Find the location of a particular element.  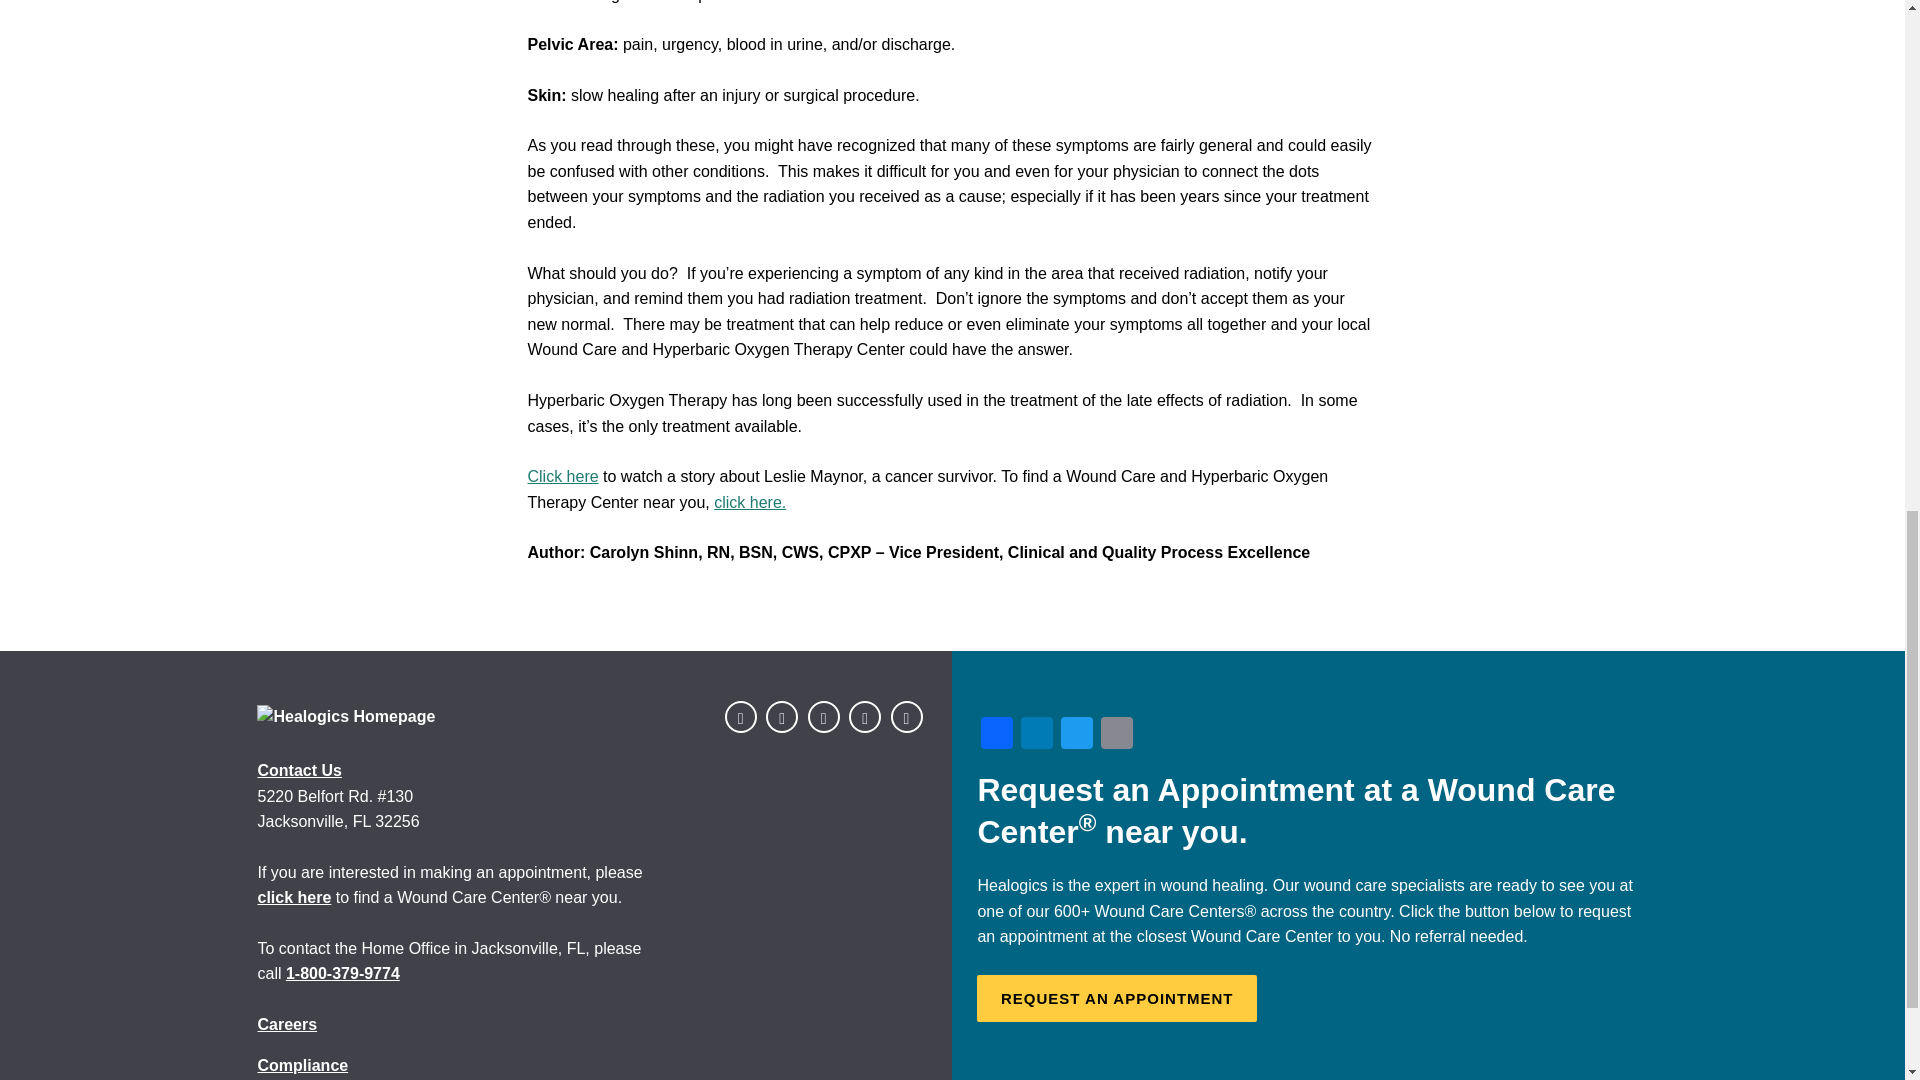

LinkedIn is located at coordinates (1037, 735).